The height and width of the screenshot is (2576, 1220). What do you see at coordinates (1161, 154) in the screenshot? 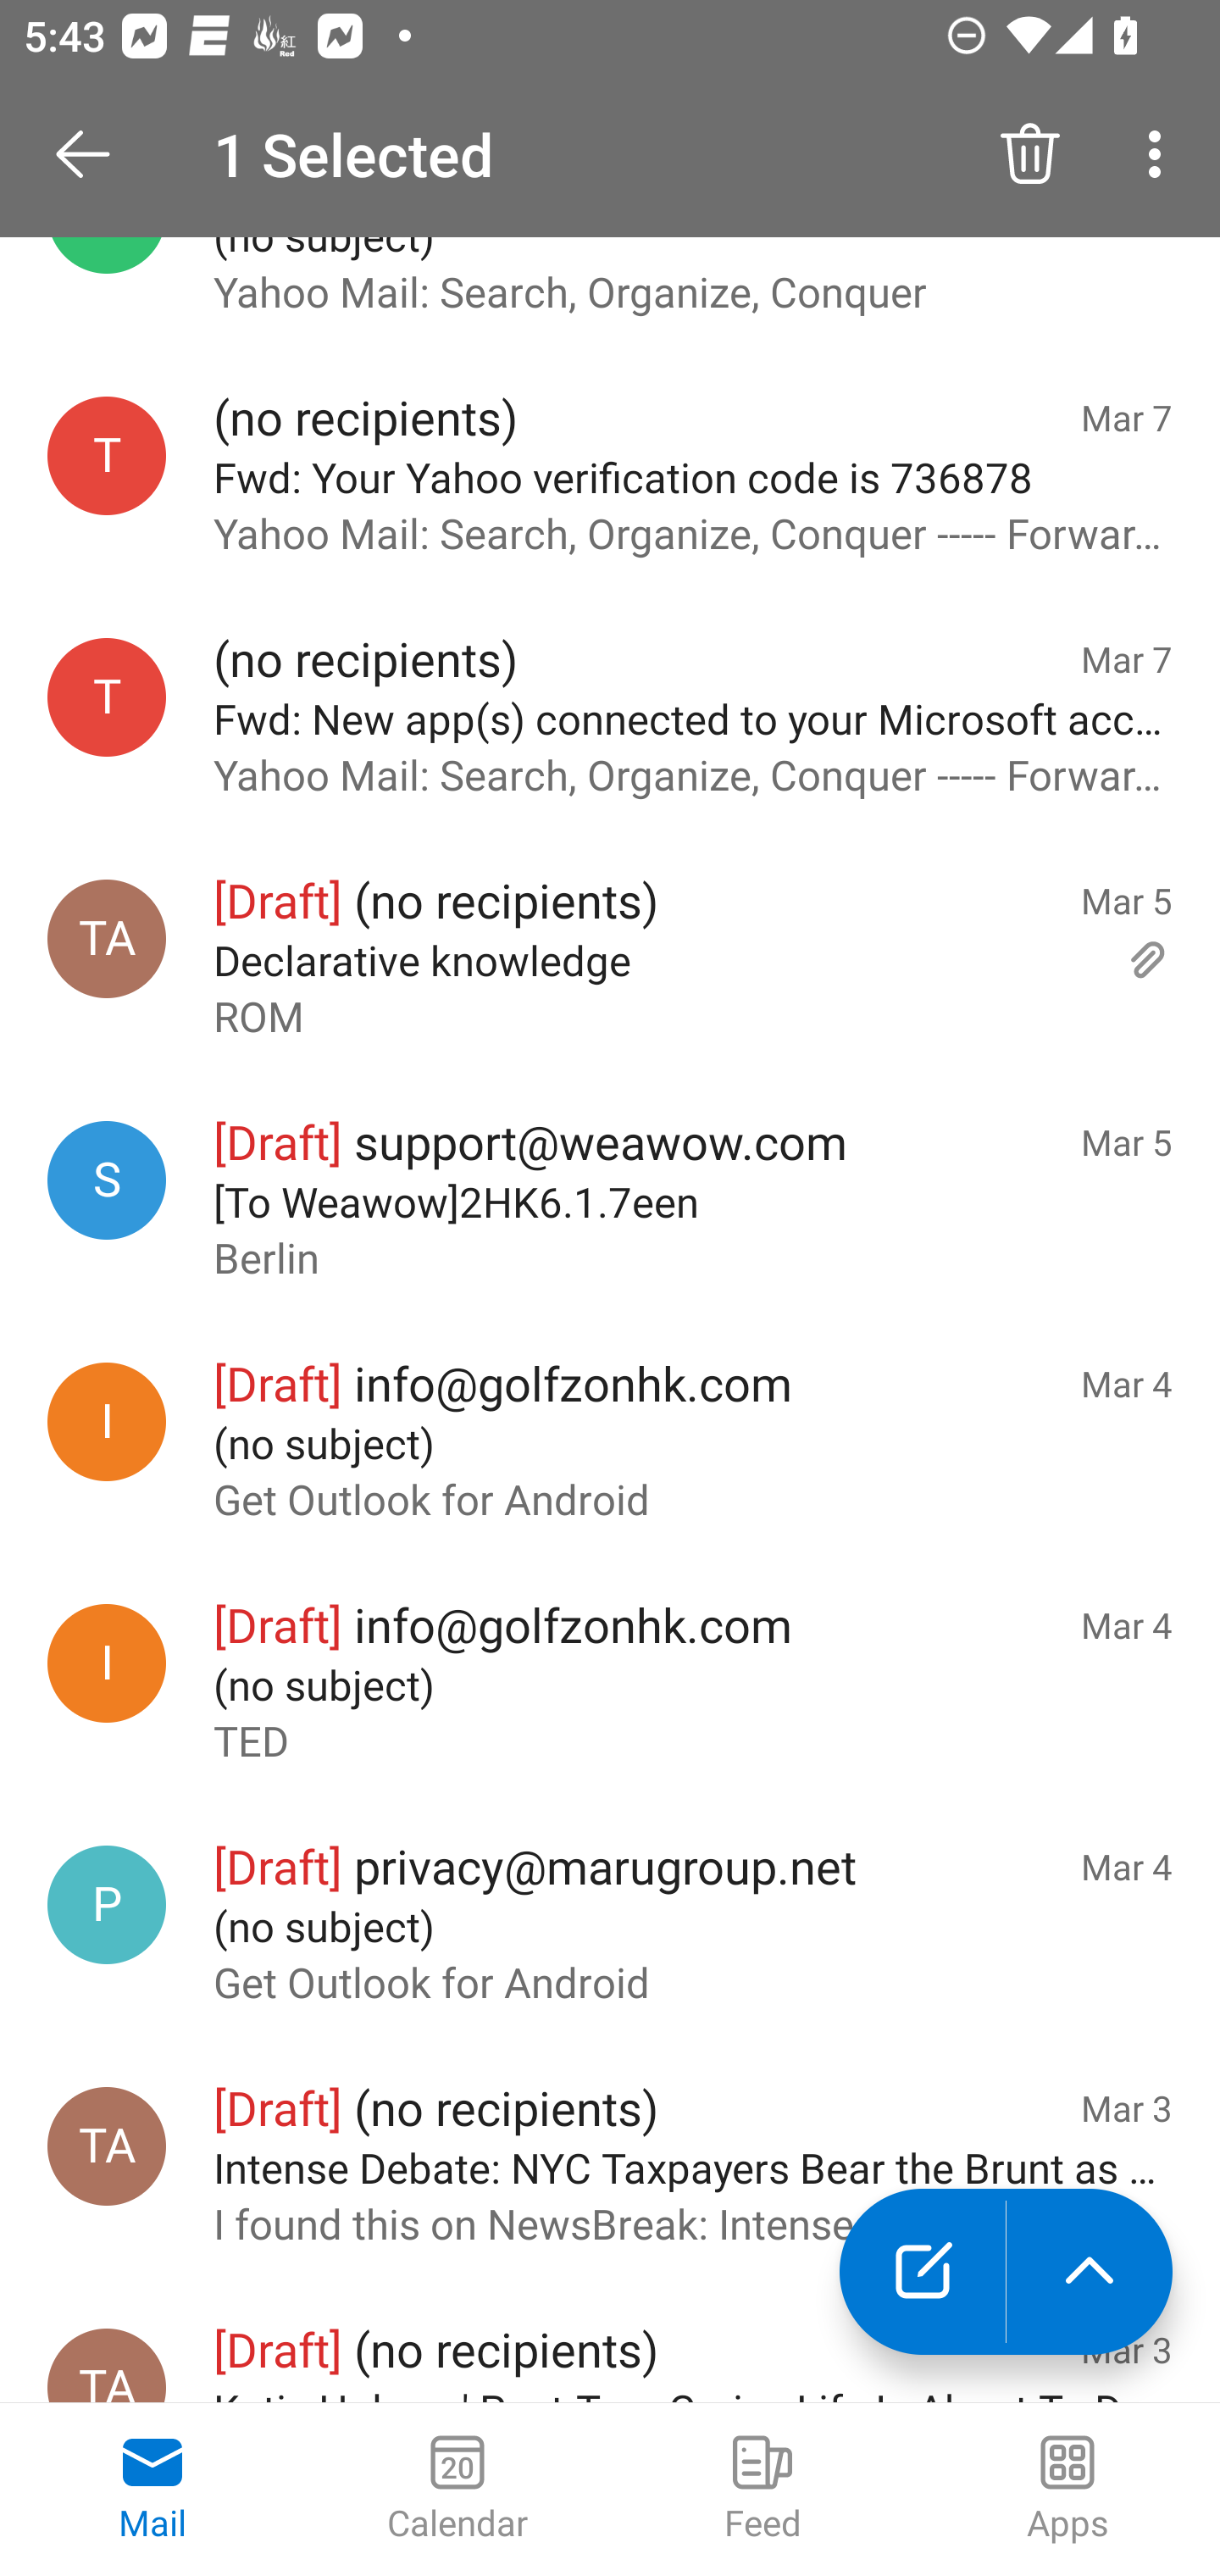
I see `More options` at bounding box center [1161, 154].